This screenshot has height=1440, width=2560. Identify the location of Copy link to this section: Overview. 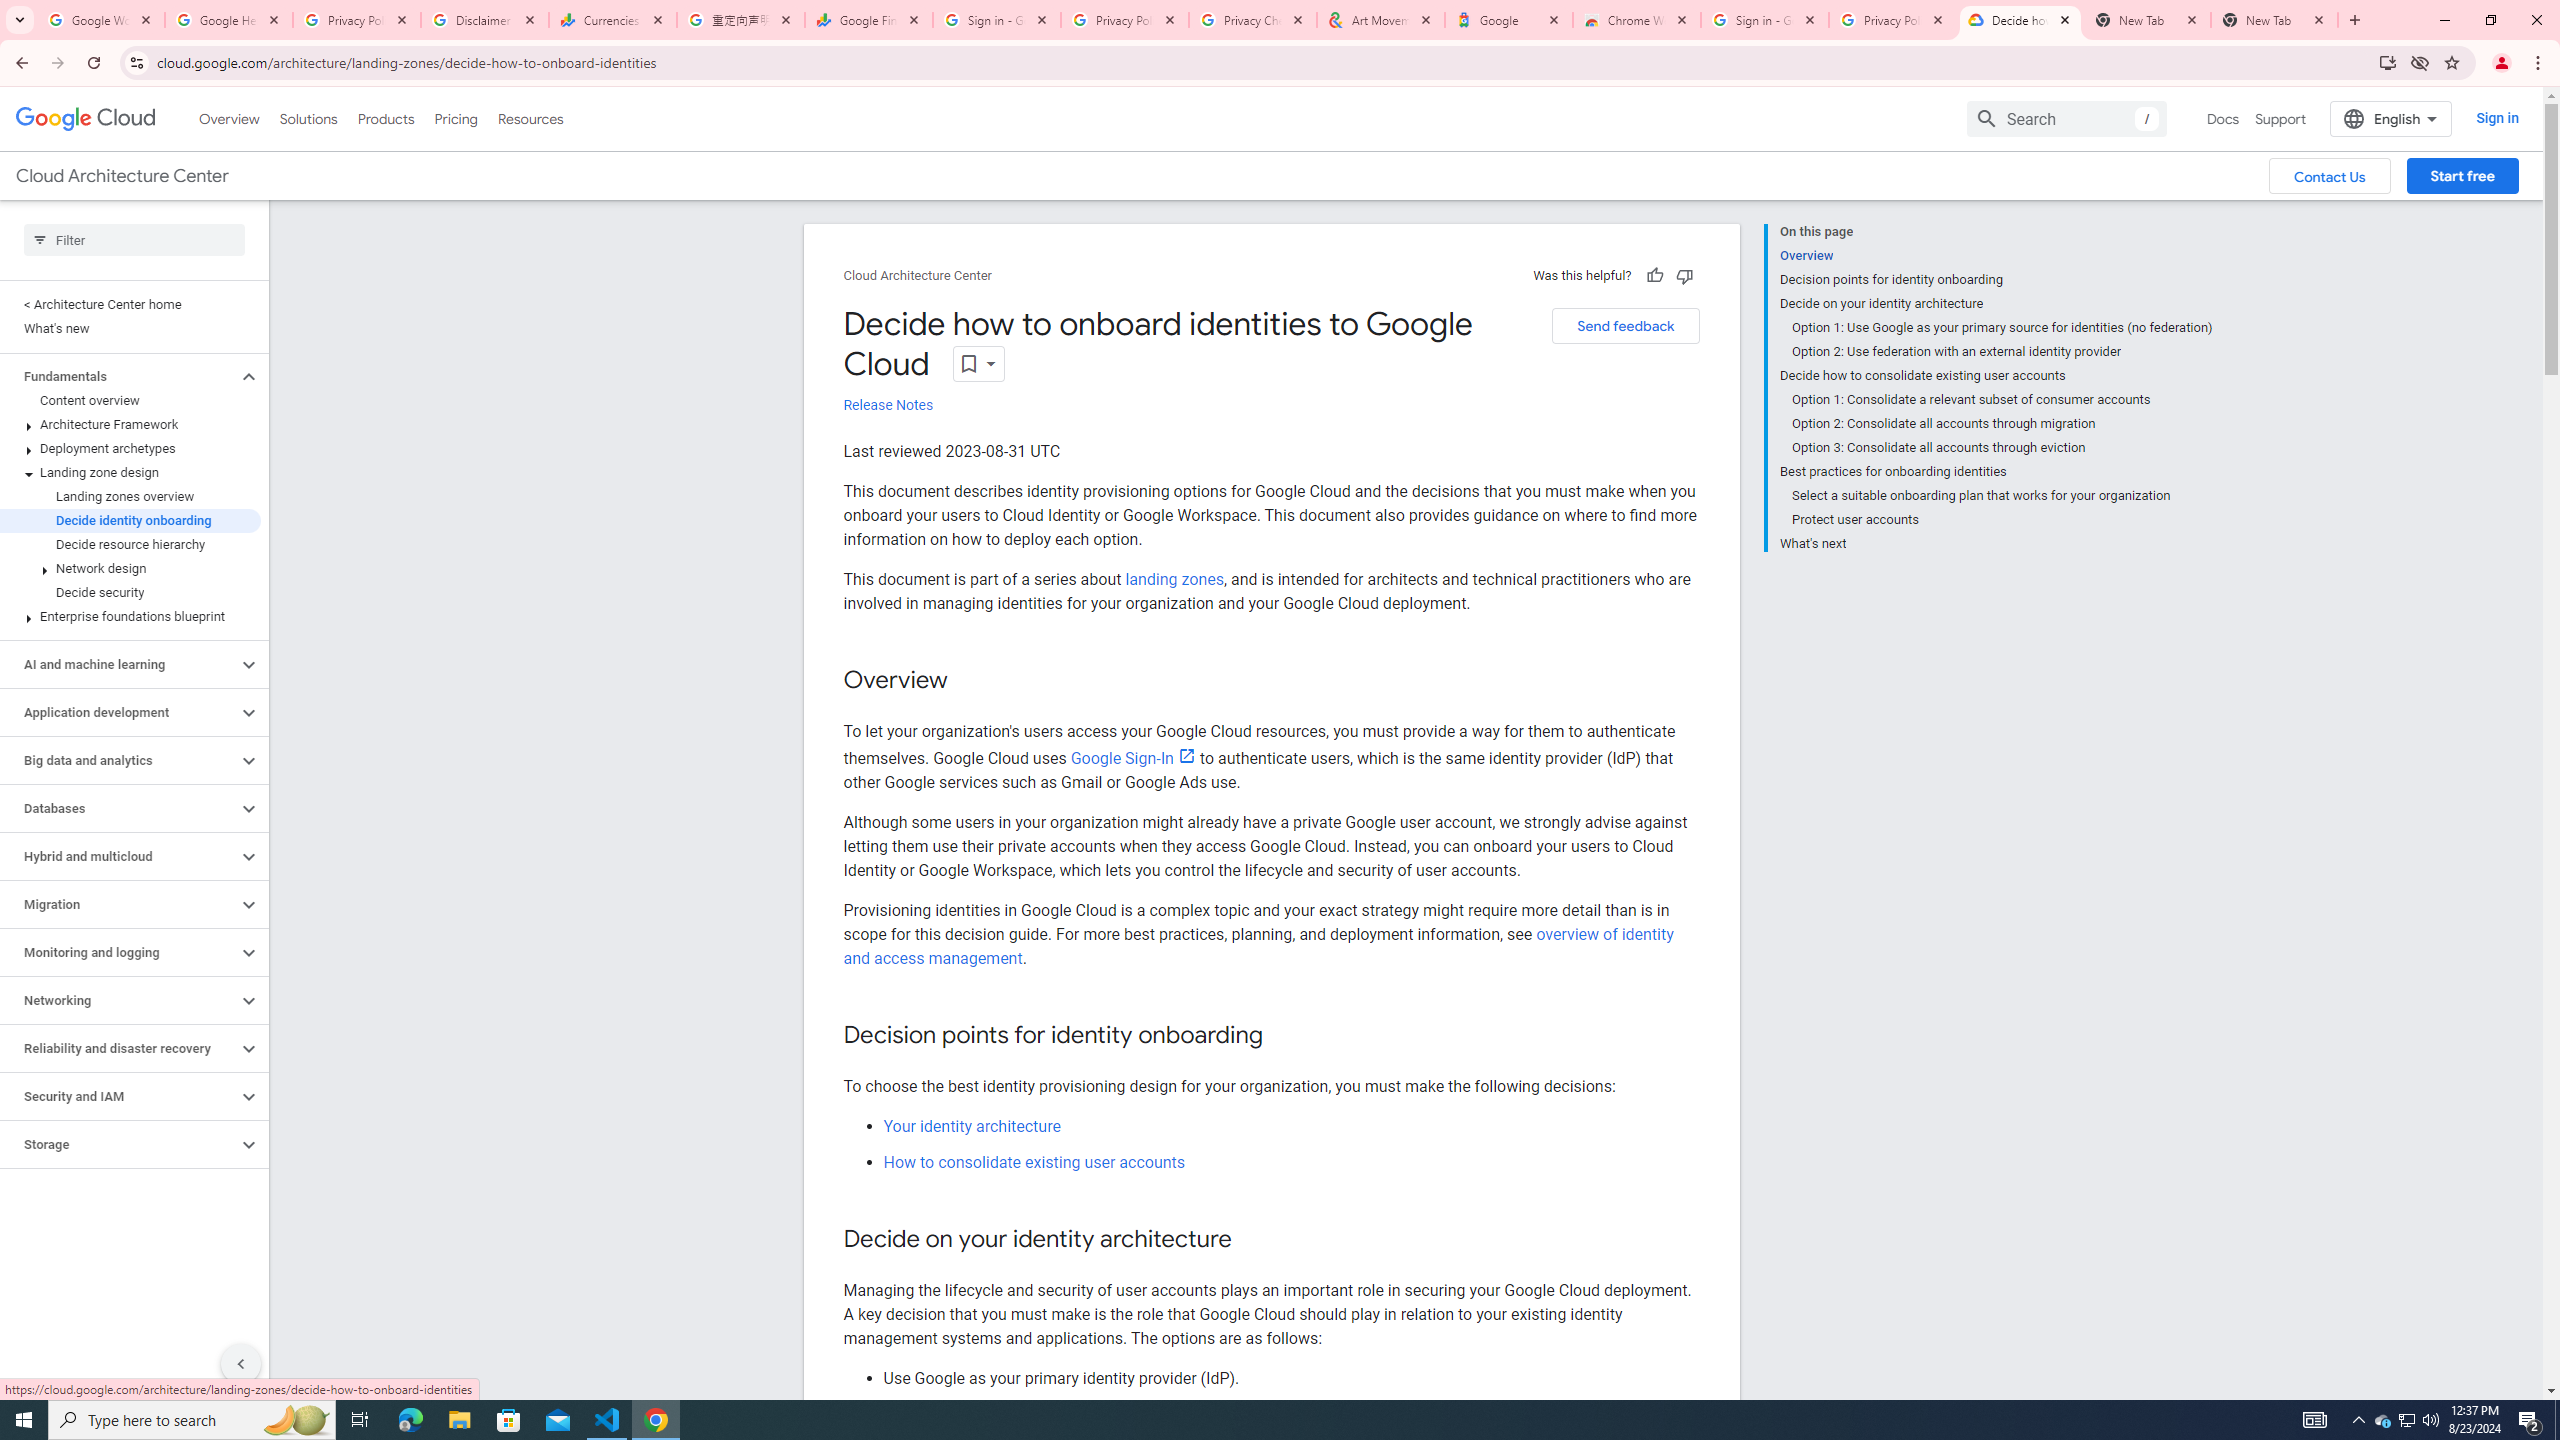
(968, 682).